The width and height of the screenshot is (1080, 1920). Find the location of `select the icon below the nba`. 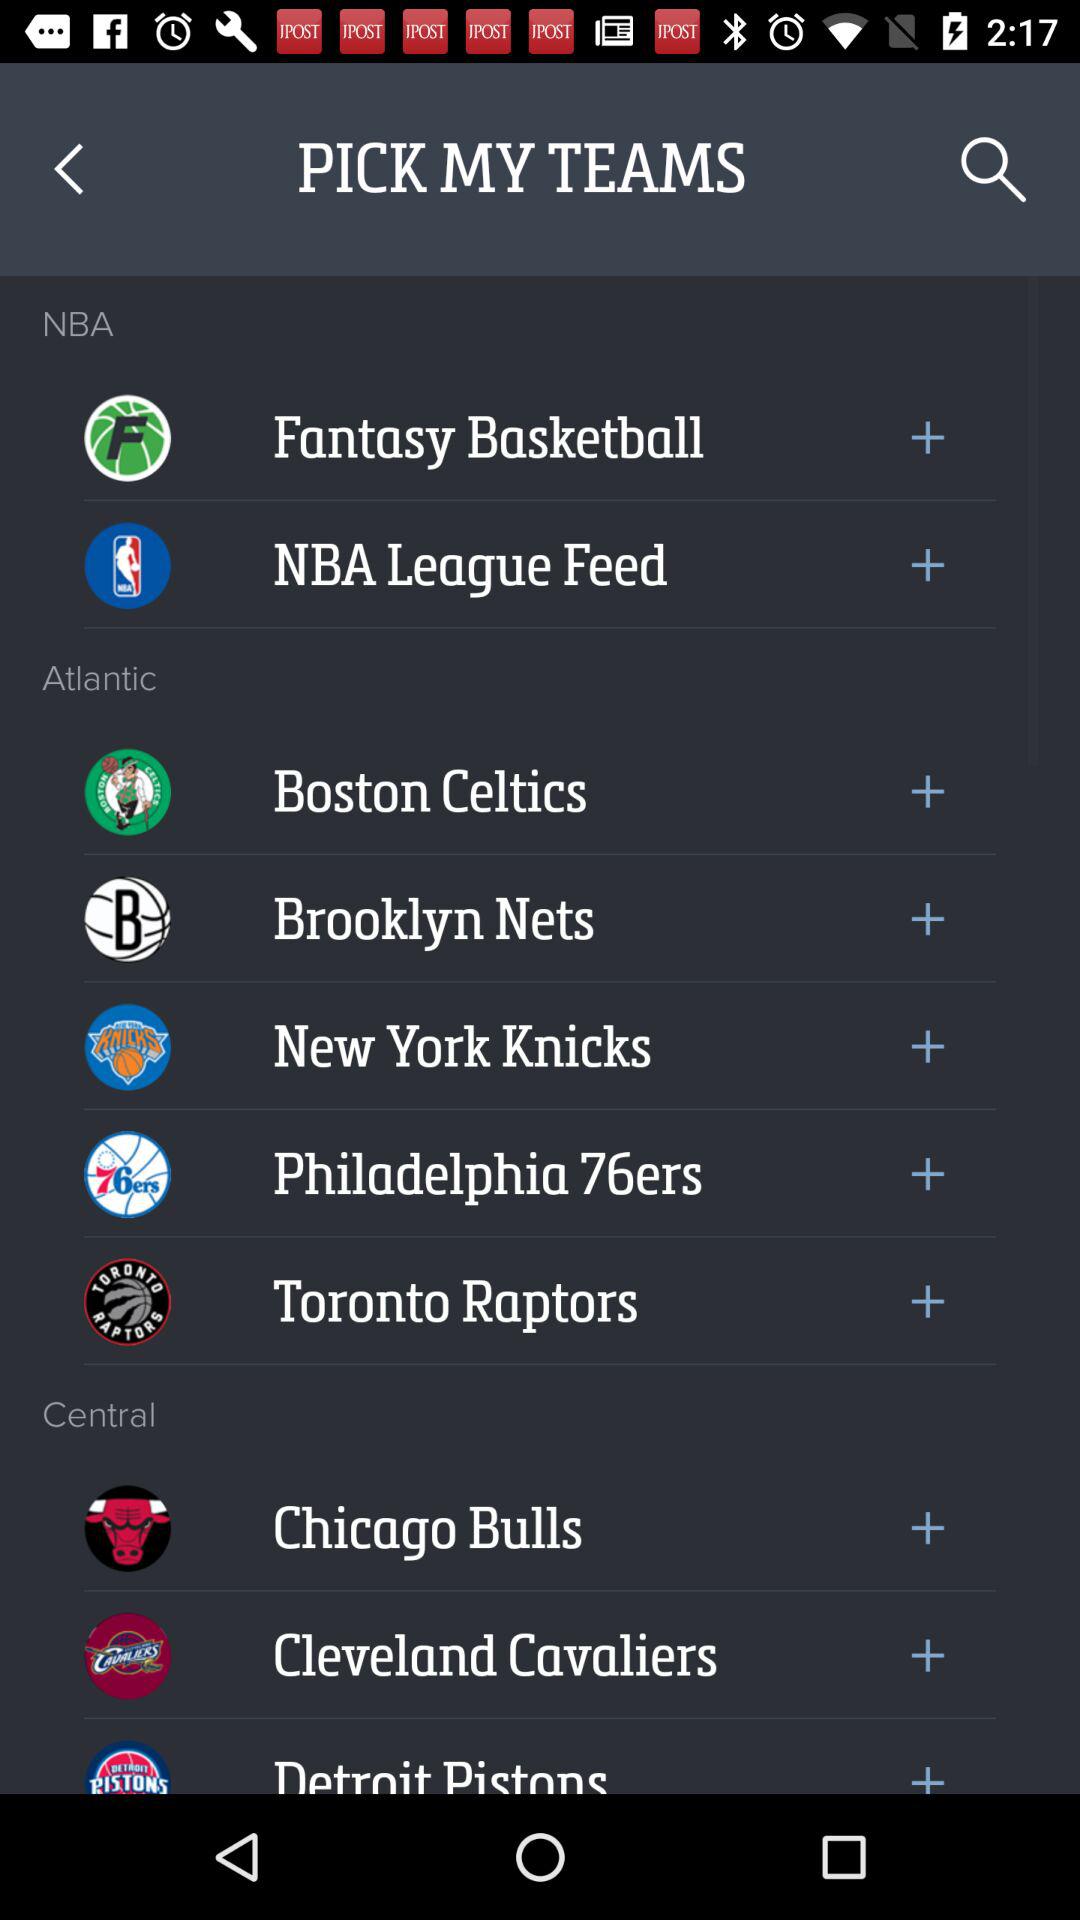

select the icon below the nba is located at coordinates (127, 423).